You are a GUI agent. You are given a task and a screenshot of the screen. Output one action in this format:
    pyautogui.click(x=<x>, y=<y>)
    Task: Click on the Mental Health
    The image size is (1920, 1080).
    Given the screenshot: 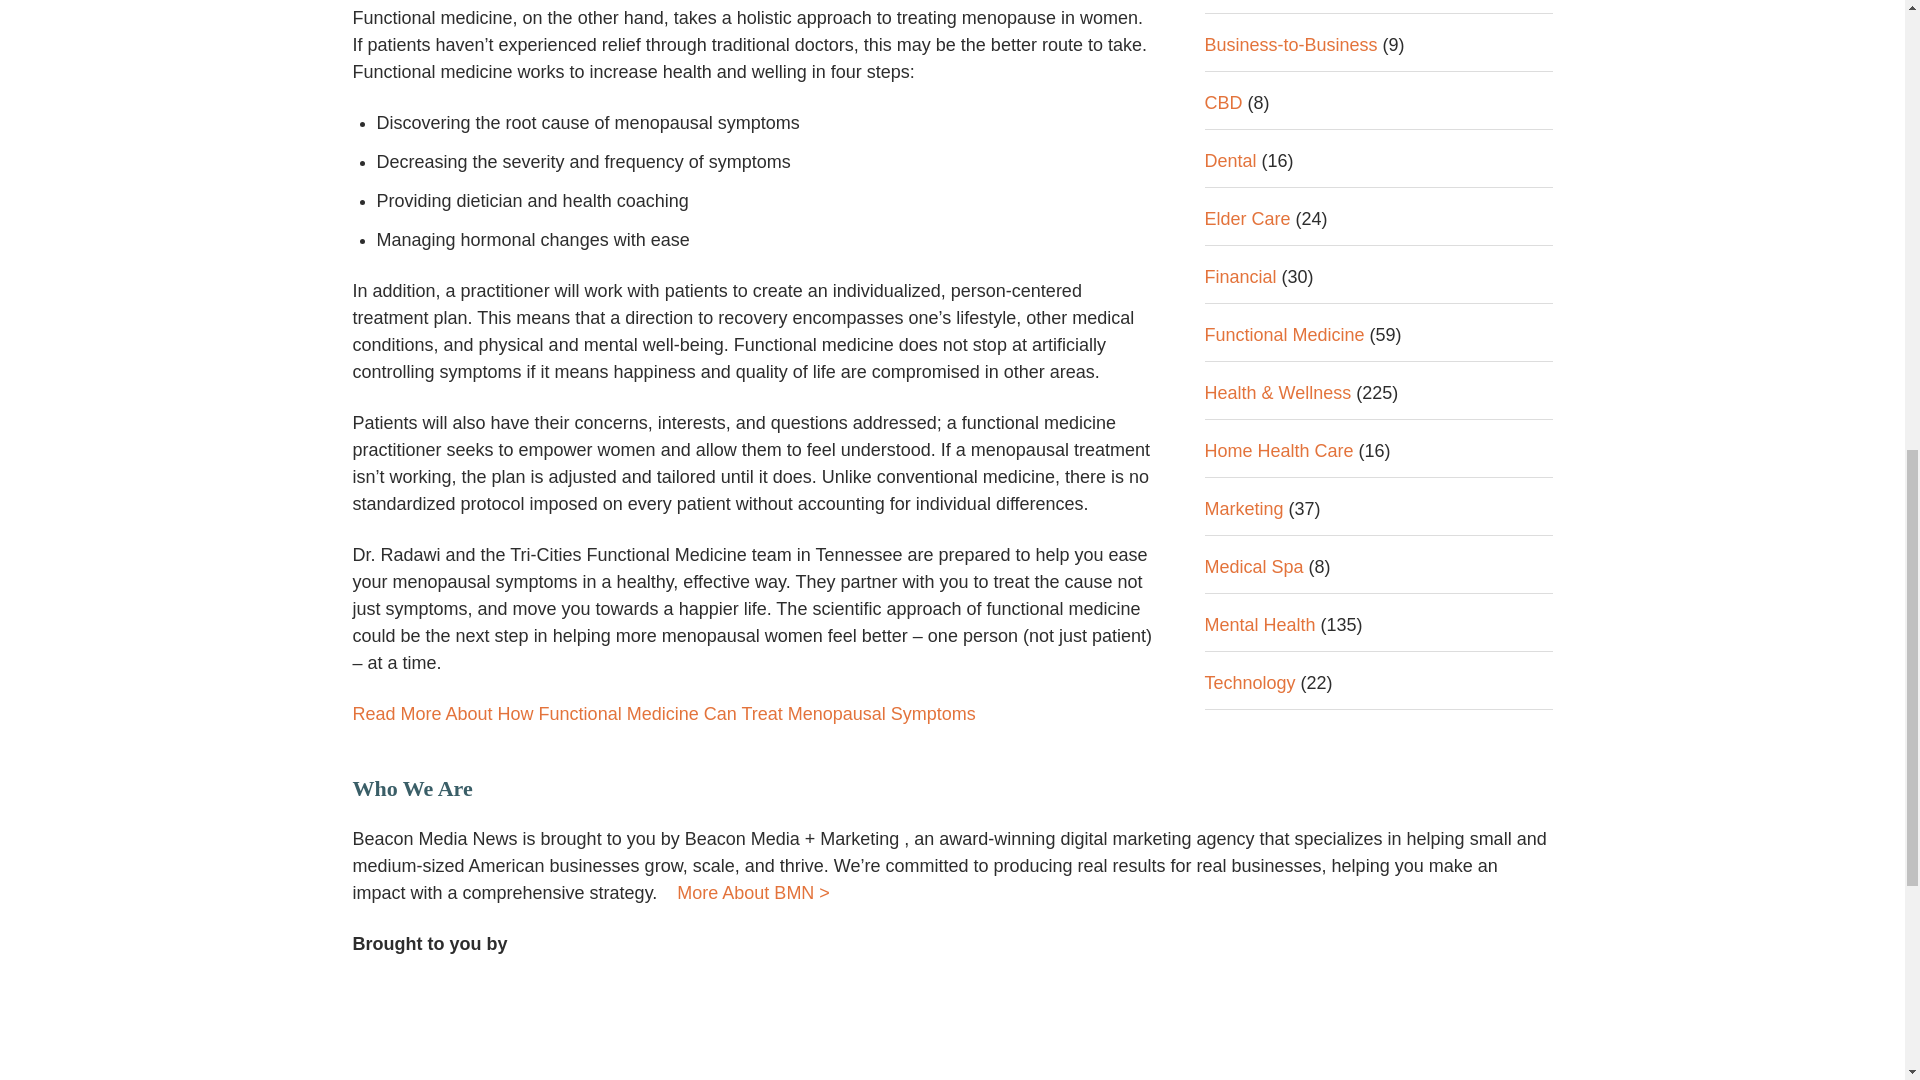 What is the action you would take?
    pyautogui.click(x=1259, y=20)
    